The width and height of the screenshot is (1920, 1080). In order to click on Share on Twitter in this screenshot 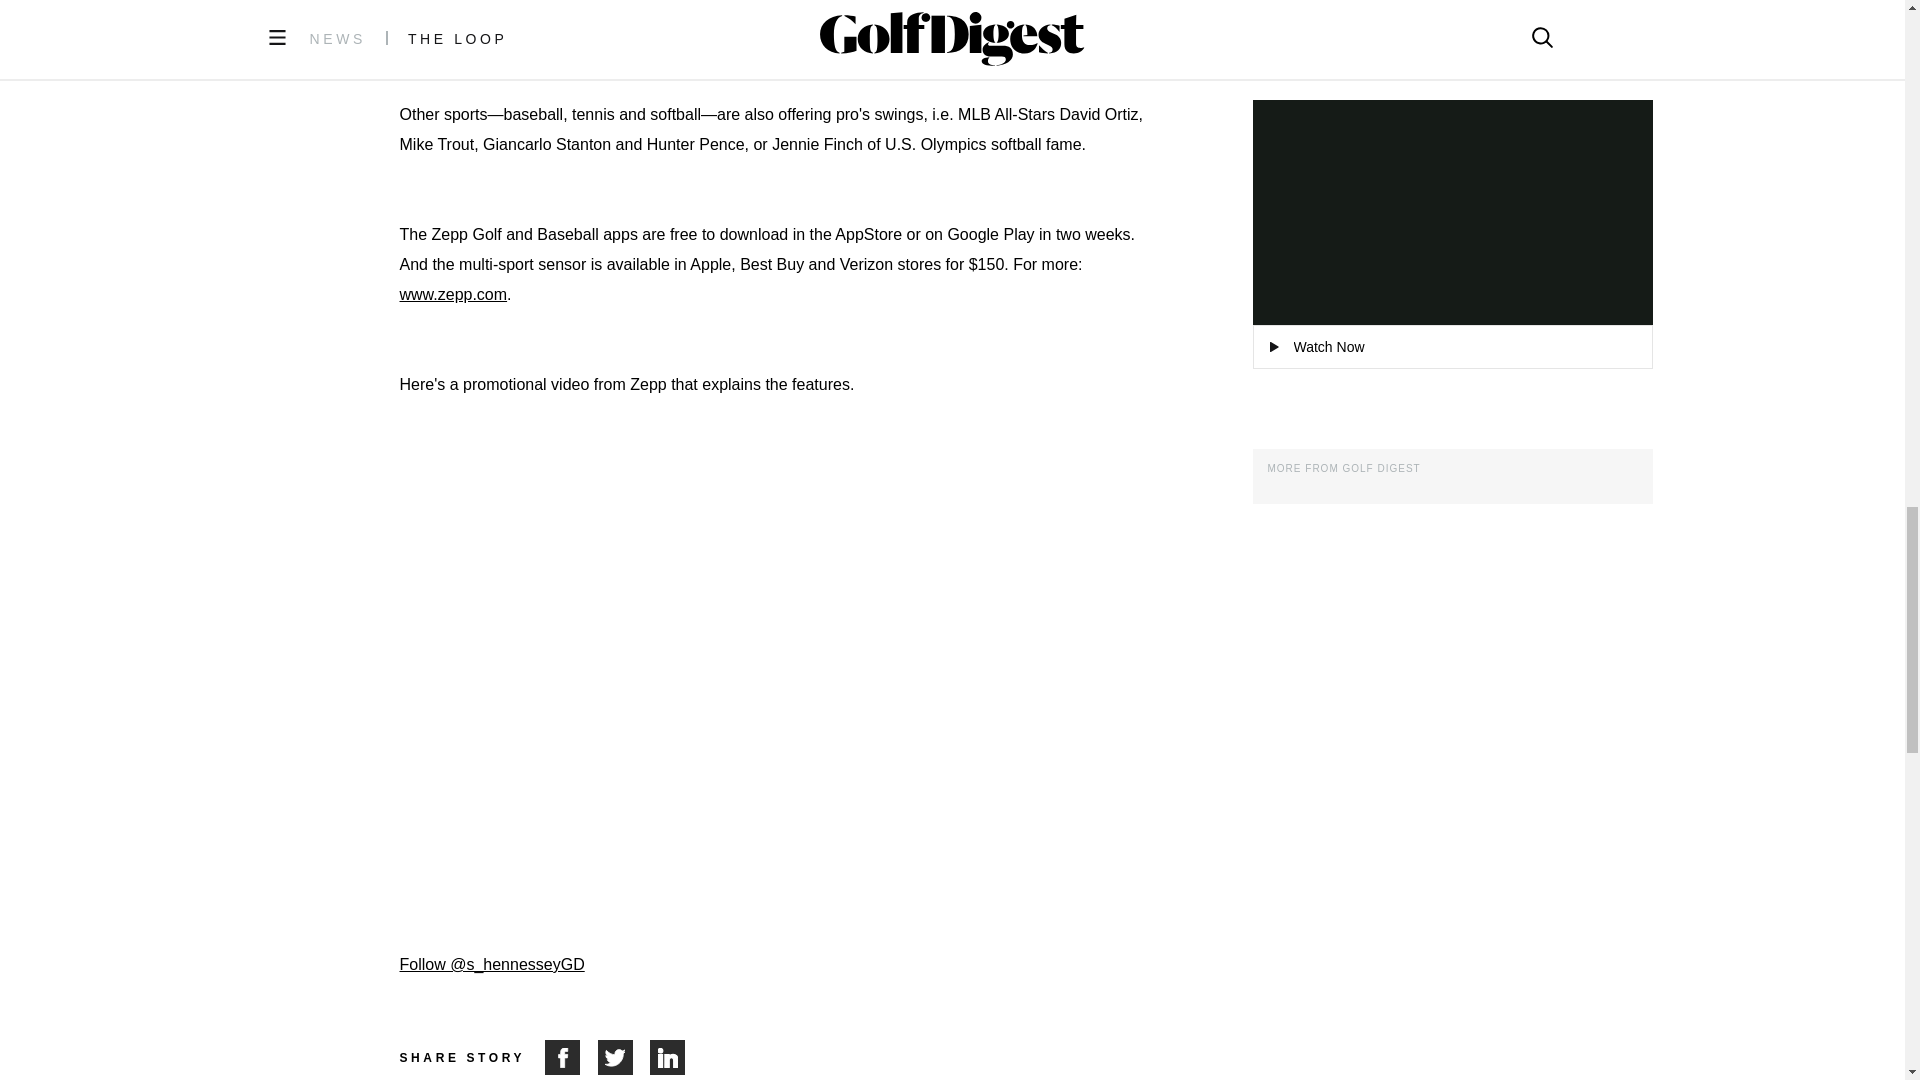, I will do `click(624, 1057)`.